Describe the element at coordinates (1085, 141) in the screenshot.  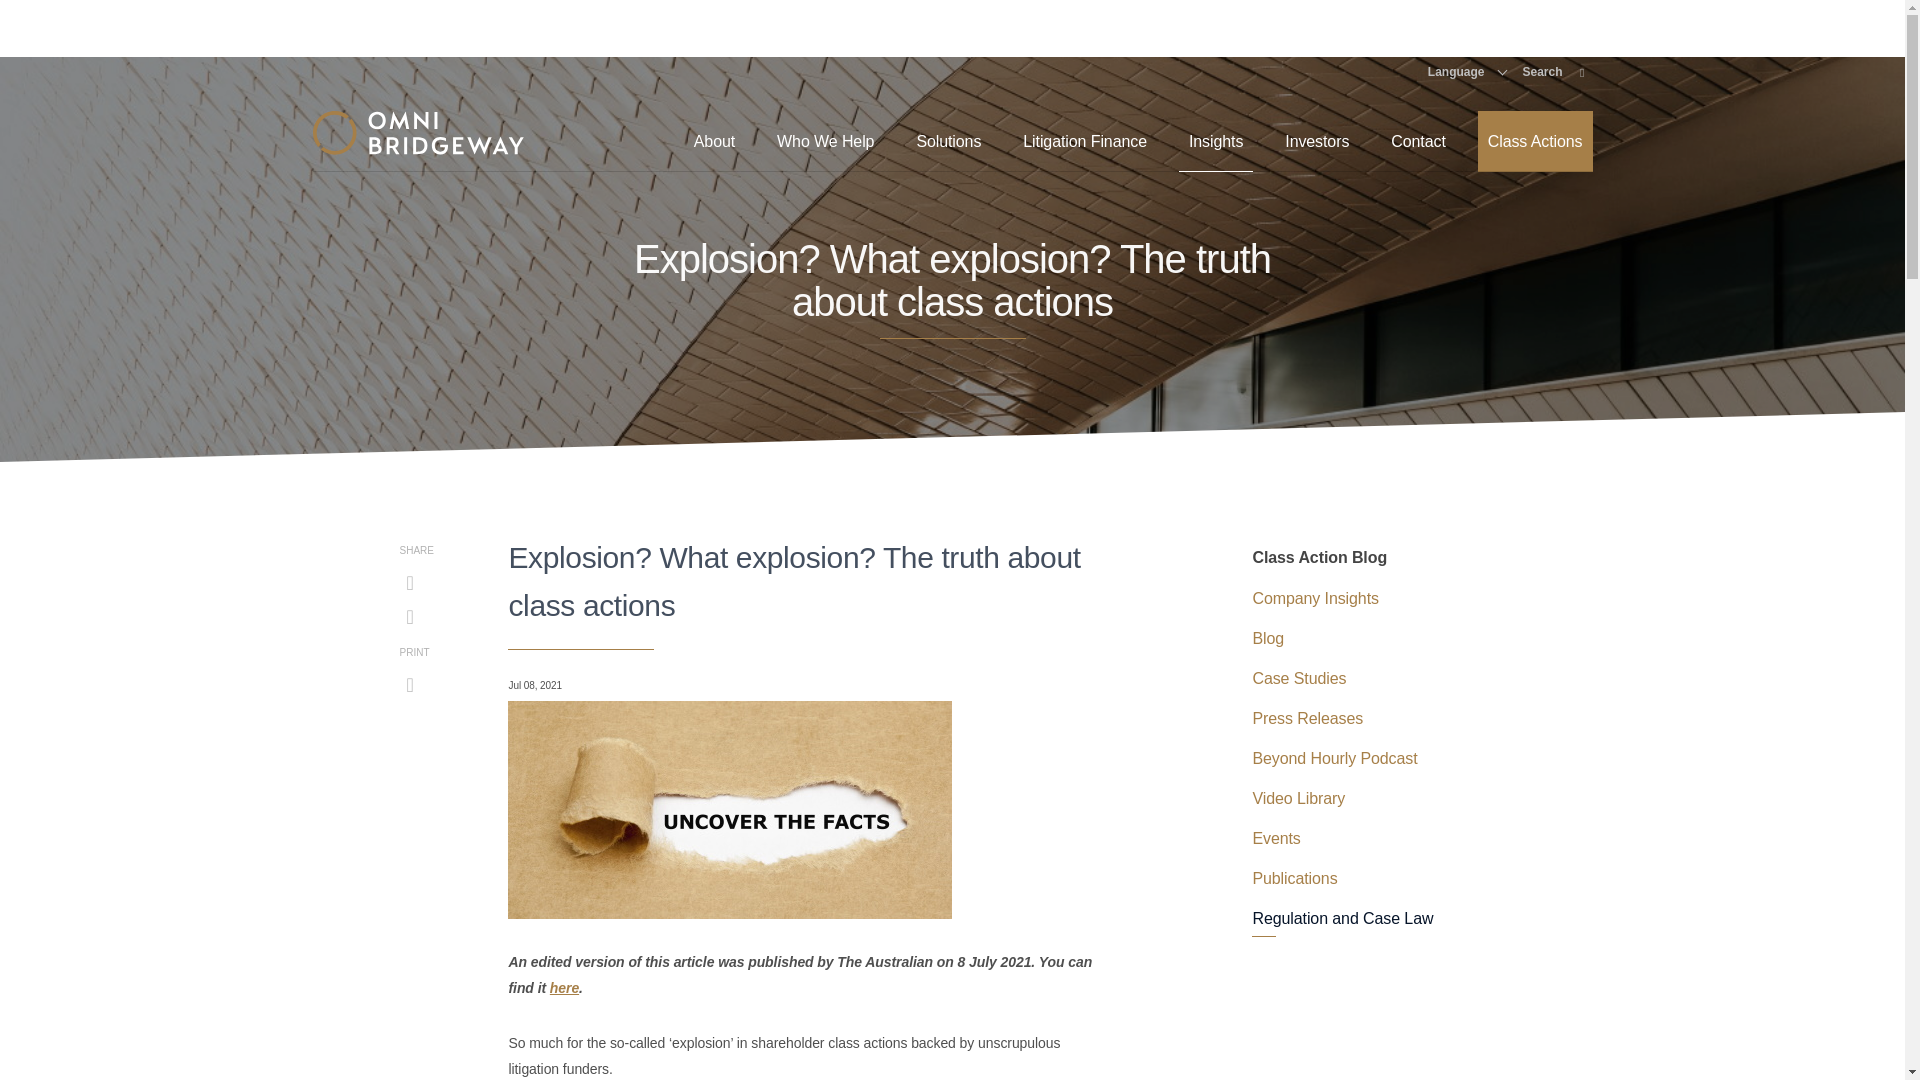
I see `Litigation Finance` at that location.